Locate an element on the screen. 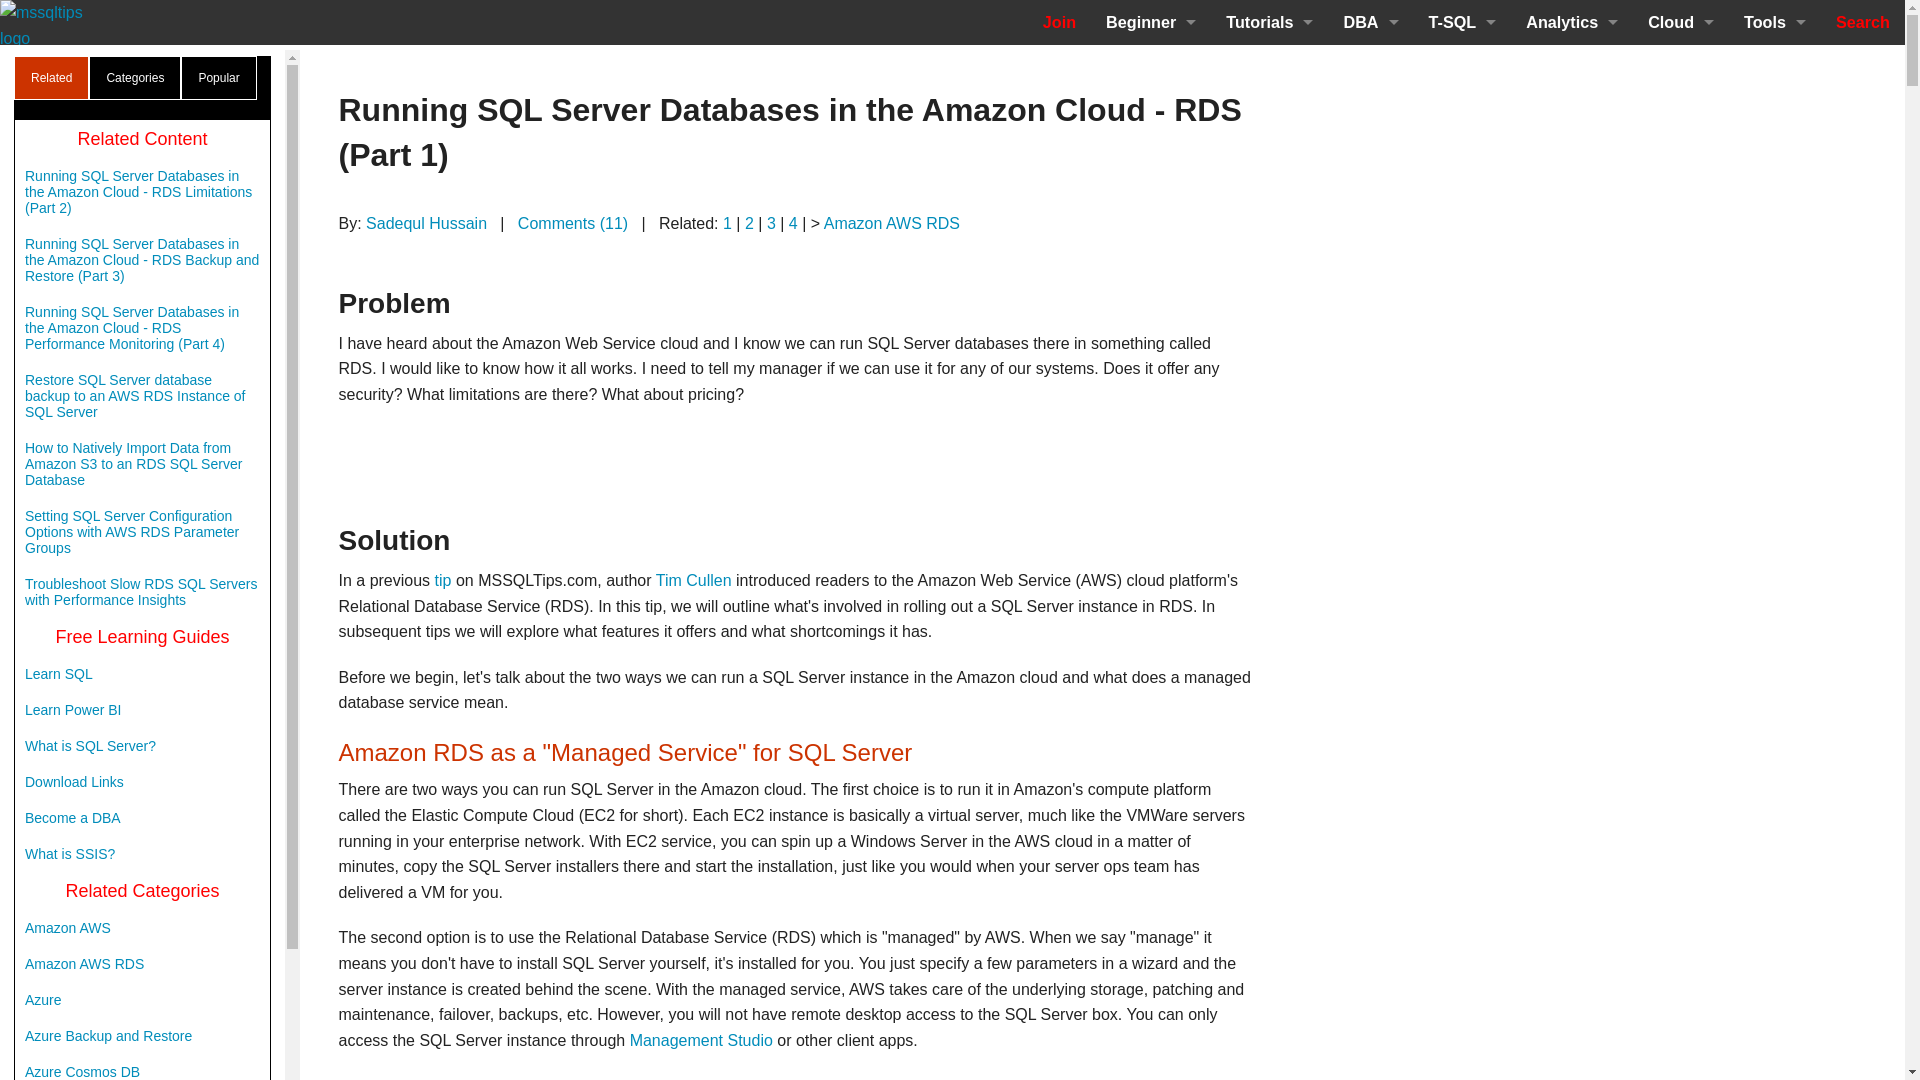 The image size is (1920, 1080). Management Studio is located at coordinates (1370, 337).